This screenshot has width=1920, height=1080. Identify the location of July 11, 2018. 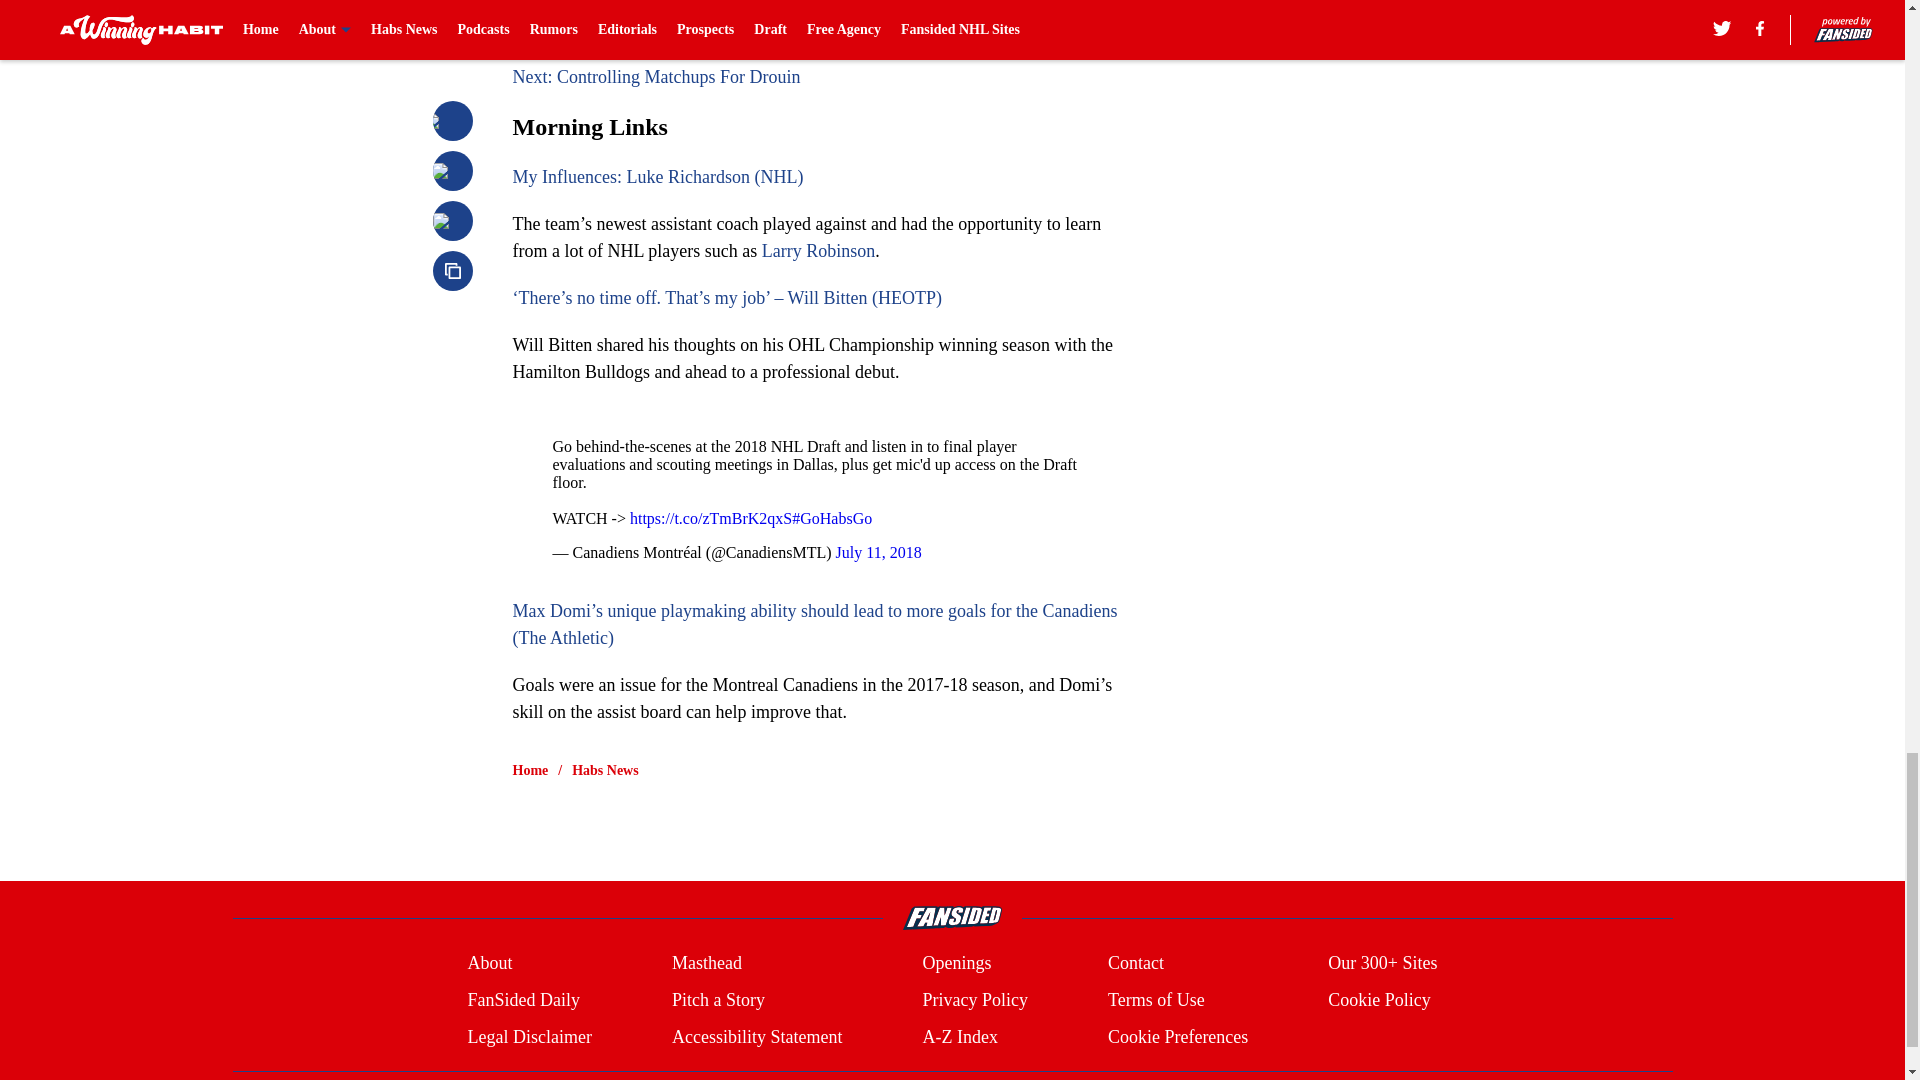
(878, 552).